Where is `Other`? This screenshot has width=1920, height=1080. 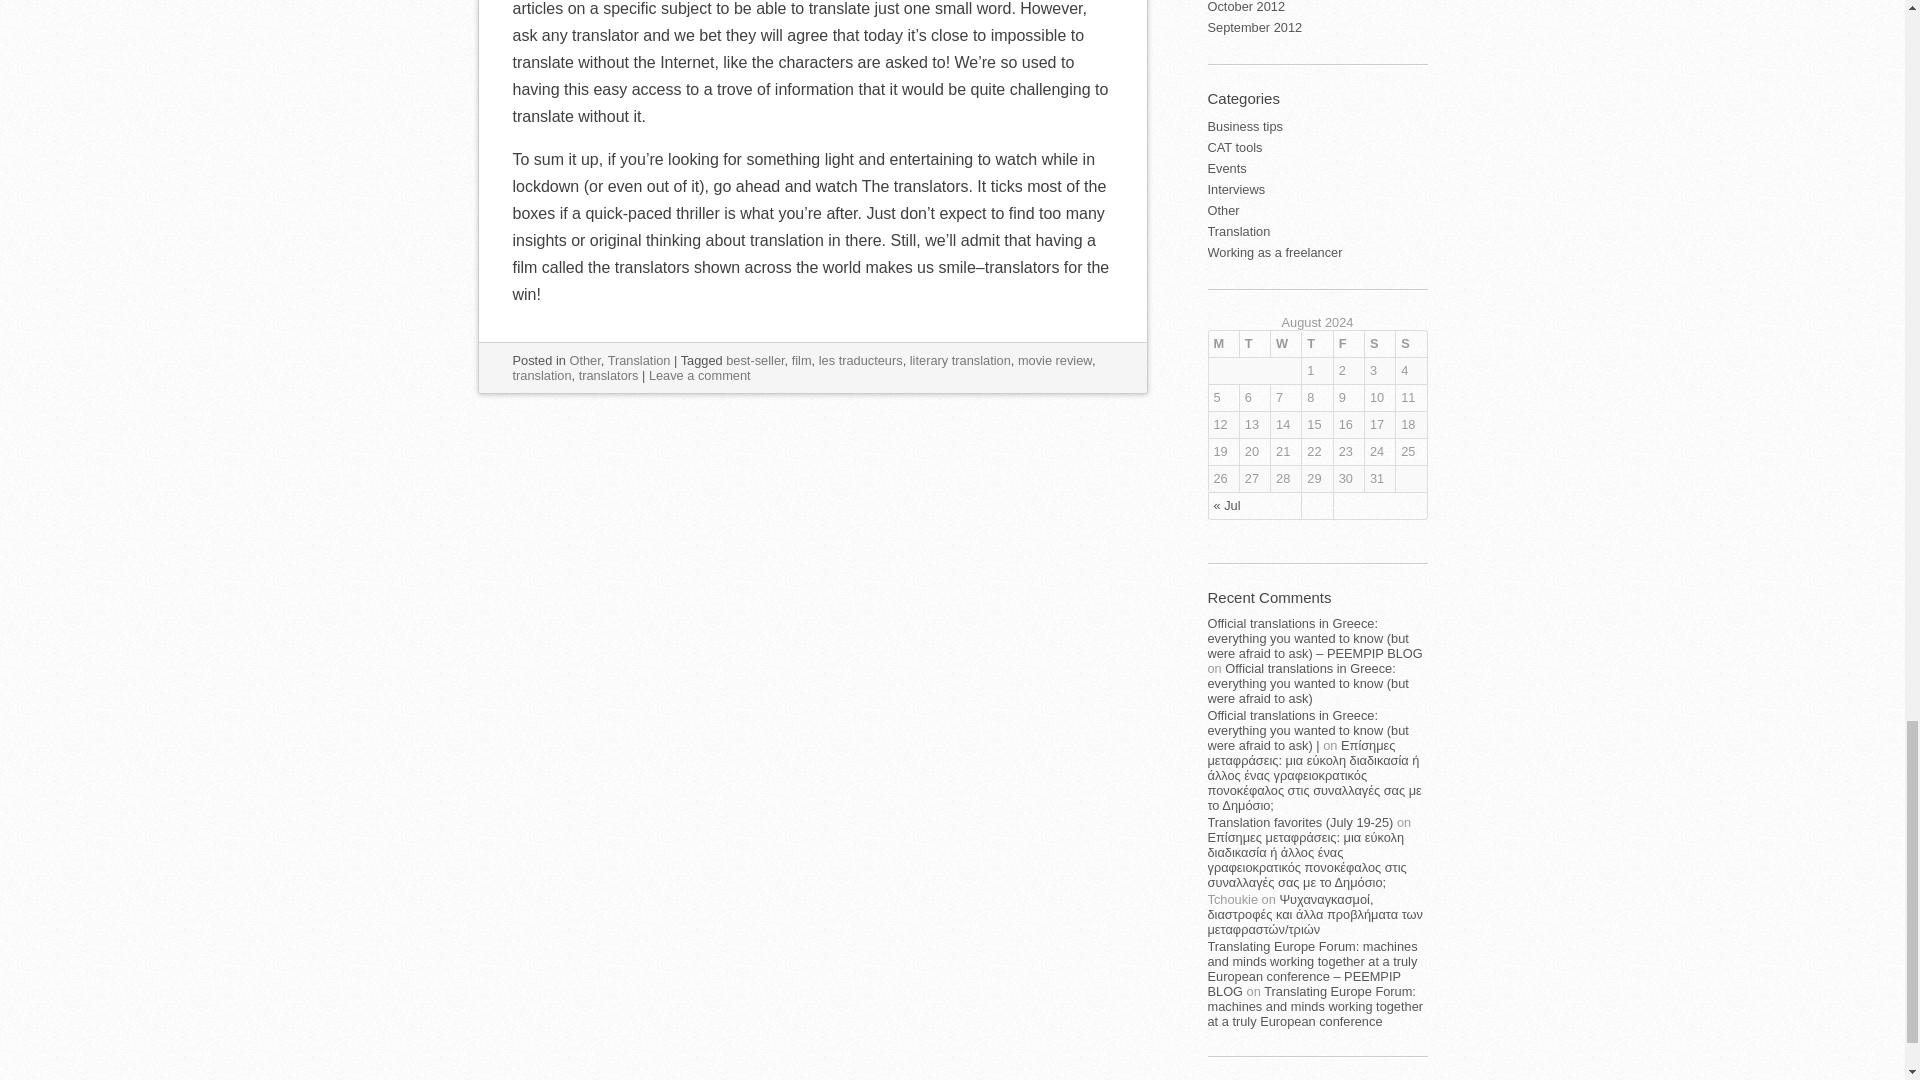 Other is located at coordinates (584, 360).